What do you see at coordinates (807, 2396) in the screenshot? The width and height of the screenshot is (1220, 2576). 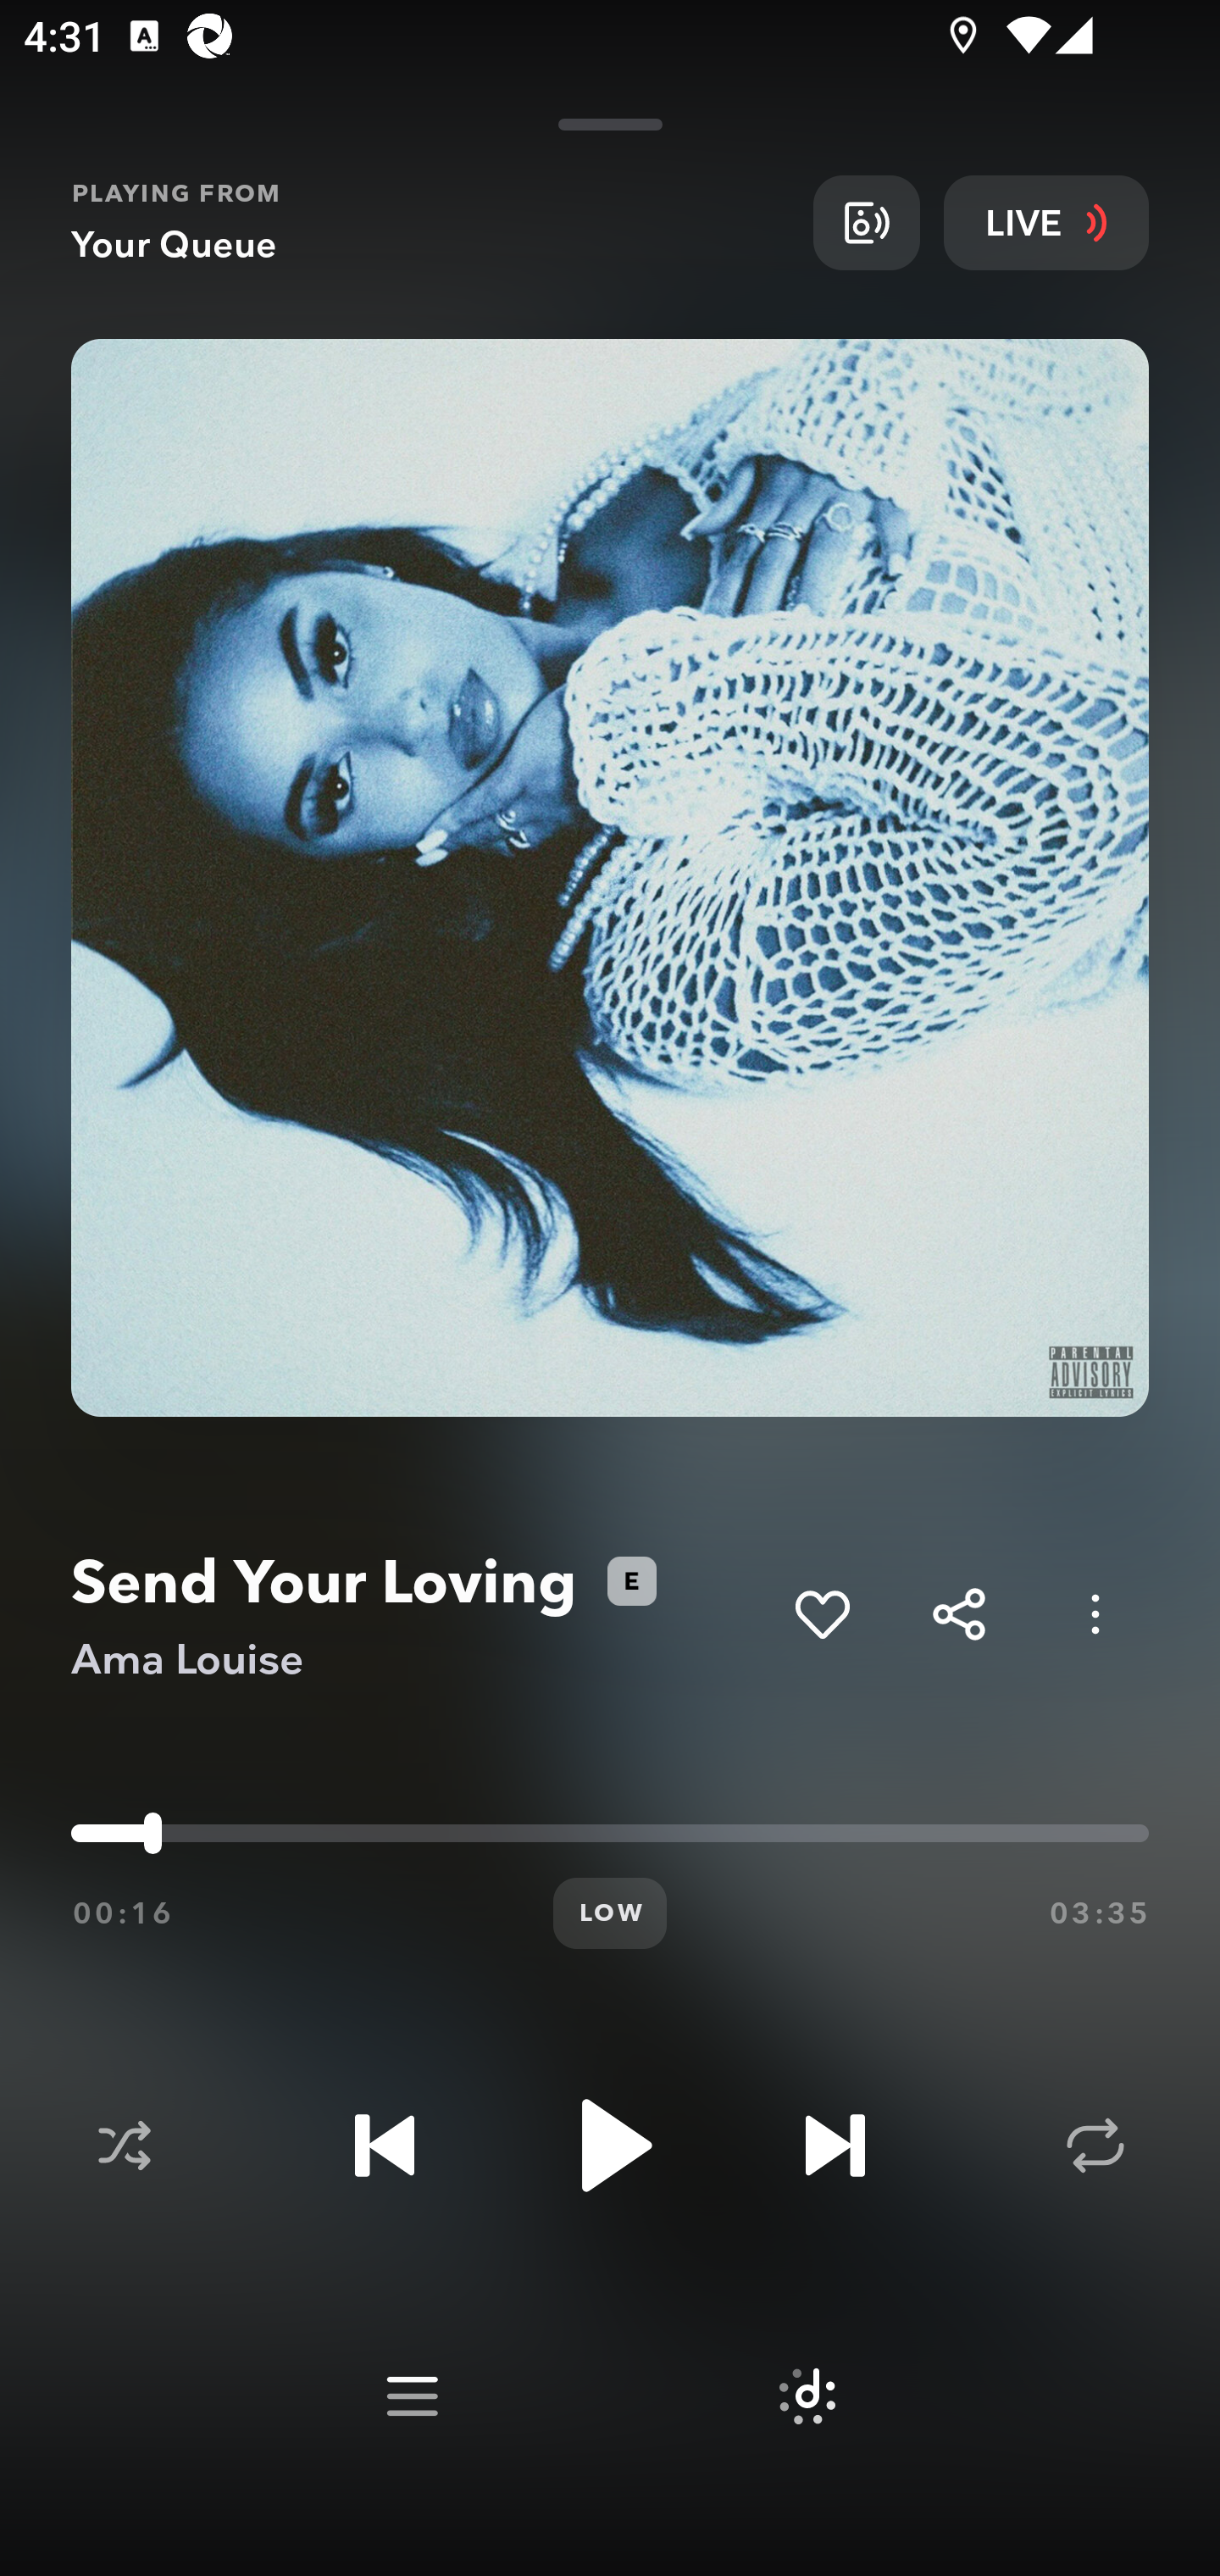 I see `Suggested tracks` at bounding box center [807, 2396].